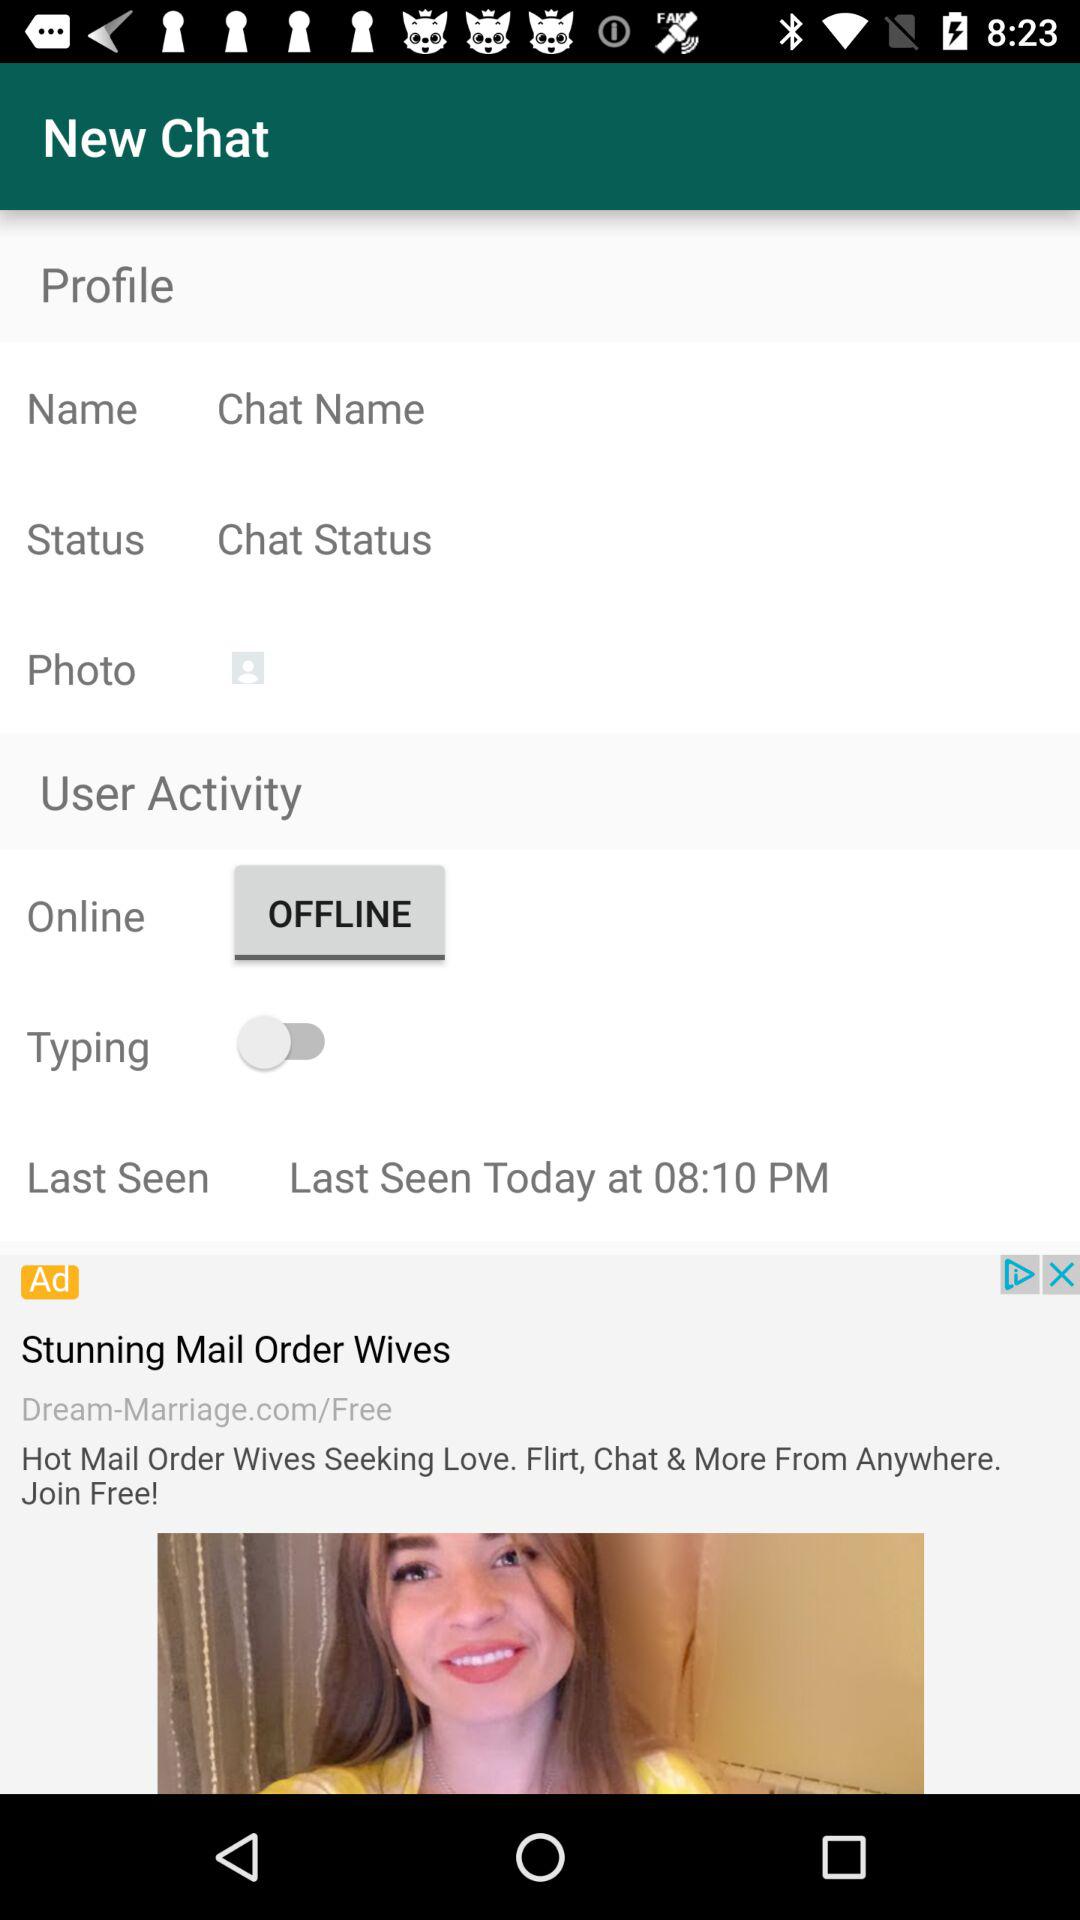  What do you see at coordinates (540, 1524) in the screenshot?
I see `share the article` at bounding box center [540, 1524].